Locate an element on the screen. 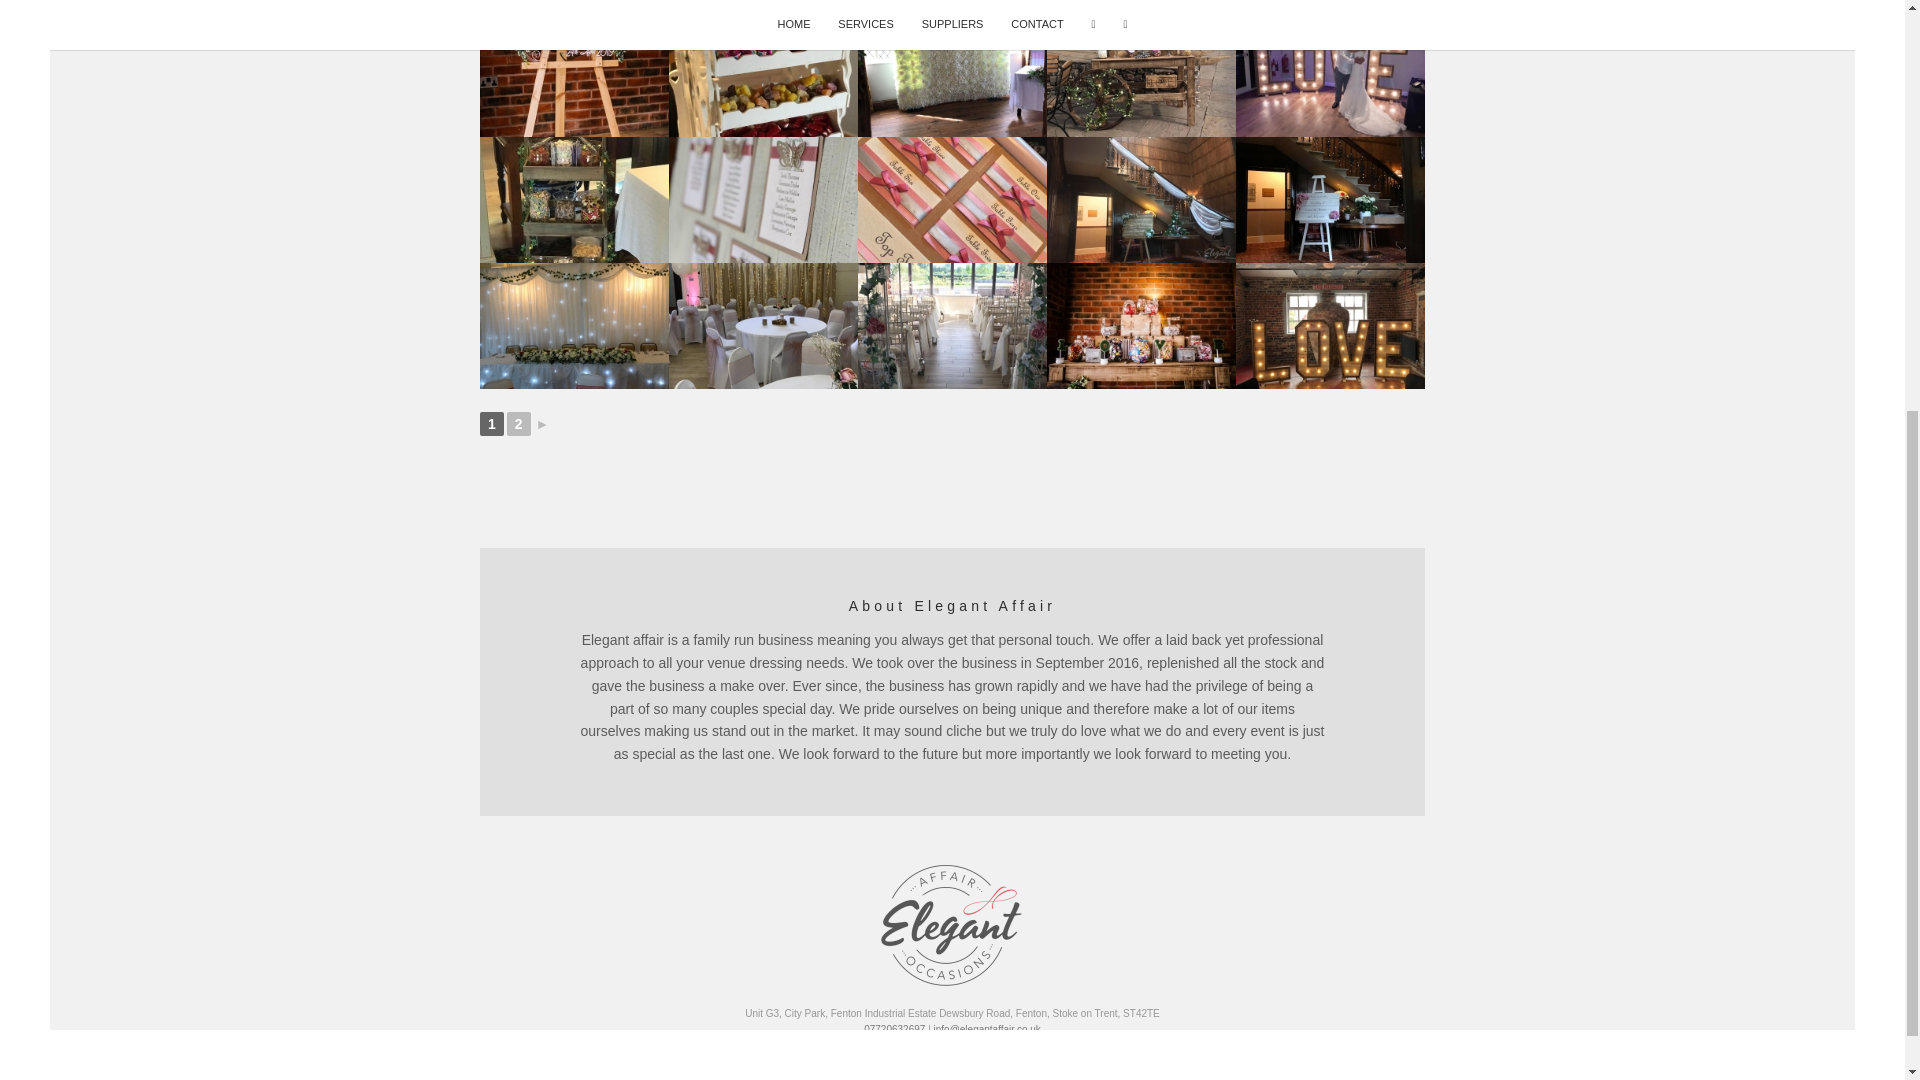 The height and width of the screenshot is (1080, 1920). ACRLYC SIGN 2 is located at coordinates (574, 74).